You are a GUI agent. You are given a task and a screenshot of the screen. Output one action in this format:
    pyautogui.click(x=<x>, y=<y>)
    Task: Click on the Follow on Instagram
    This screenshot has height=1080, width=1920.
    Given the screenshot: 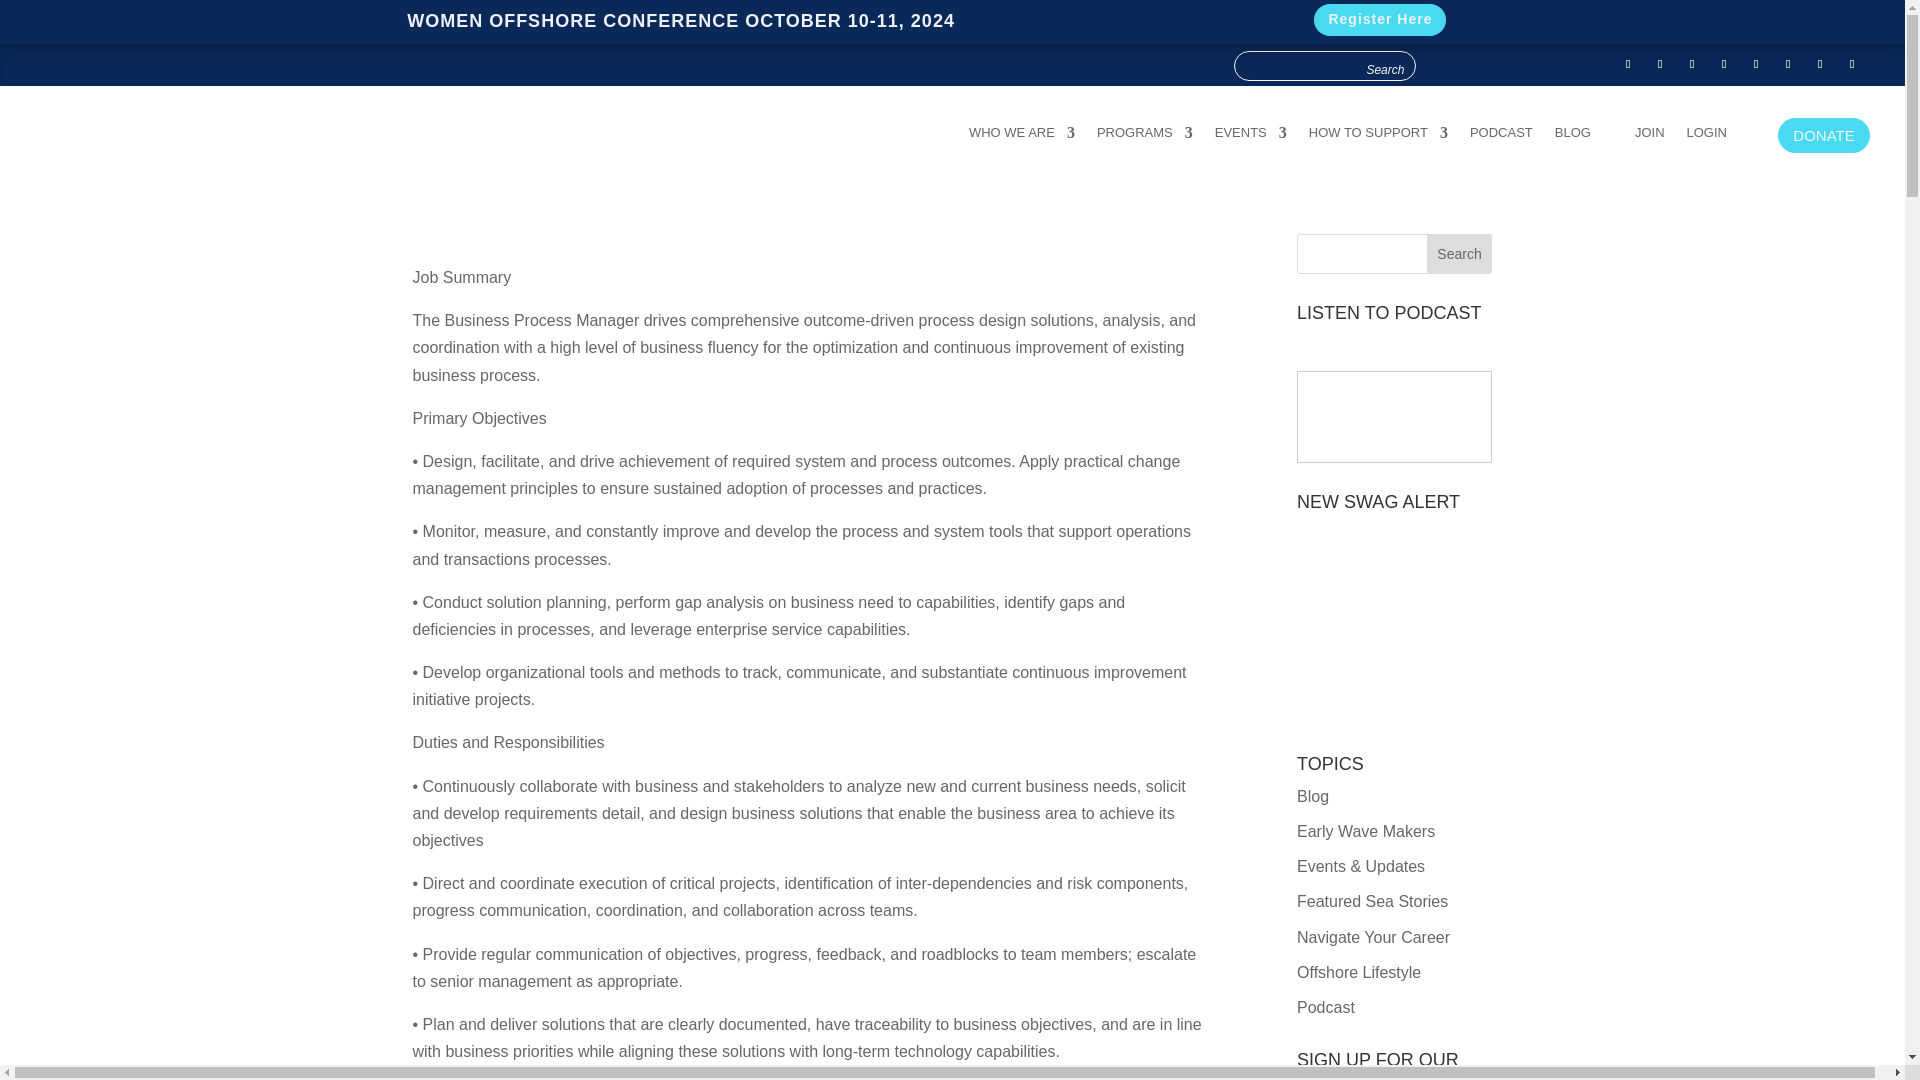 What is the action you would take?
    pyautogui.click(x=1724, y=63)
    